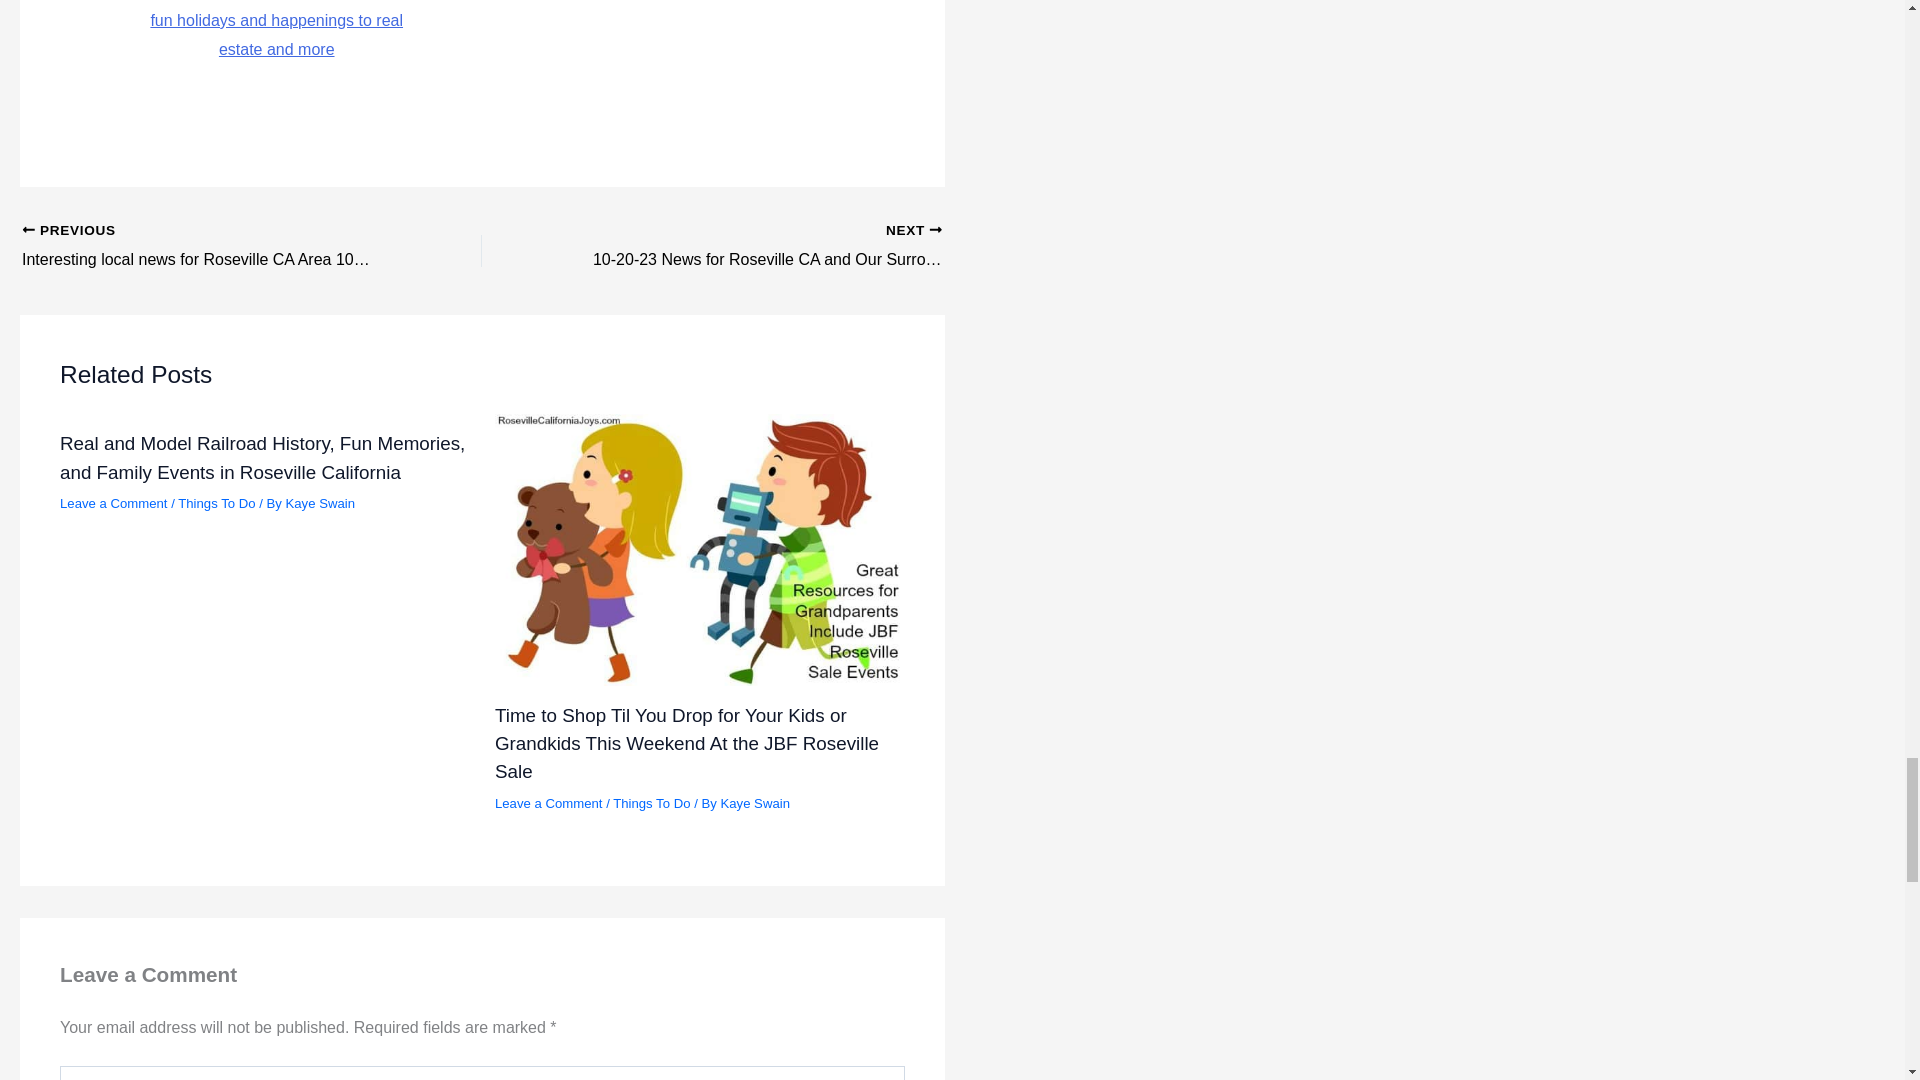  I want to click on View all posts by Kaye Swain, so click(320, 502).